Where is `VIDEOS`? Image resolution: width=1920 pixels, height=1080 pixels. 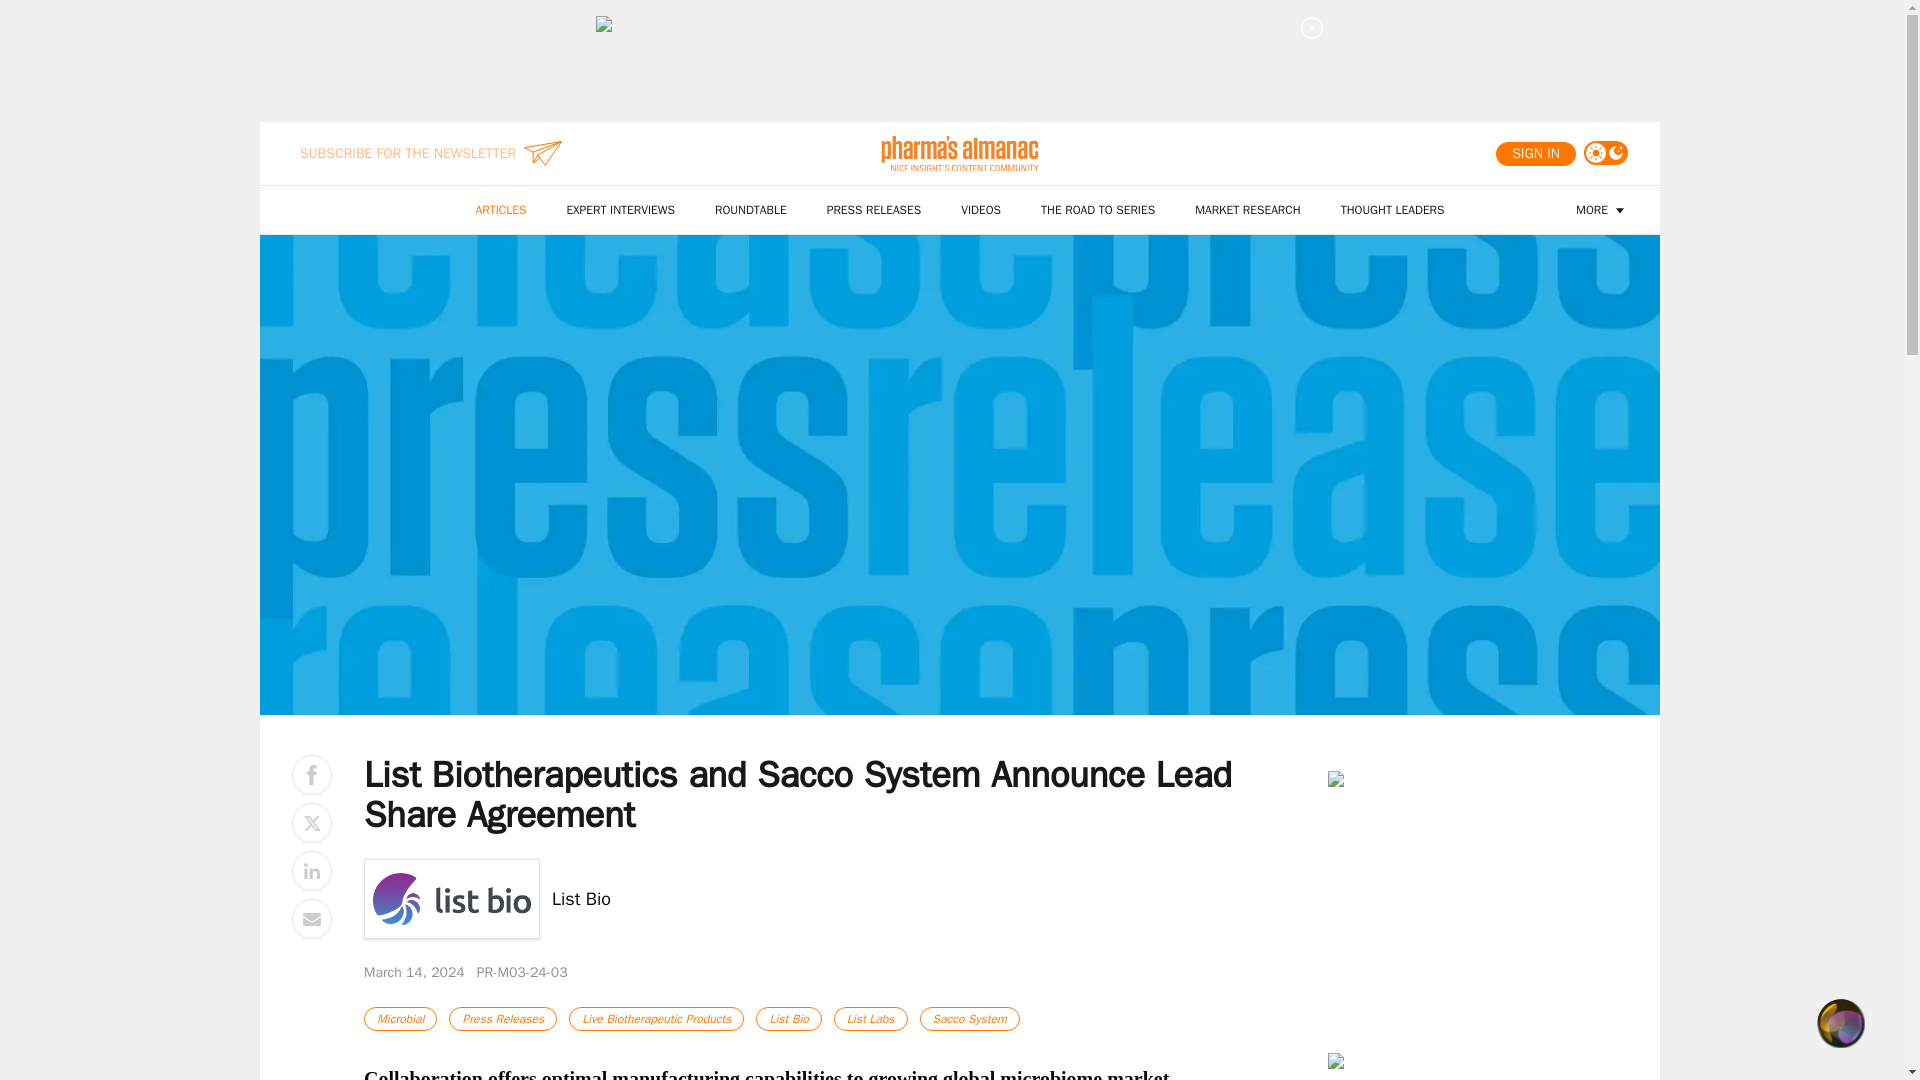 VIDEOS is located at coordinates (980, 210).